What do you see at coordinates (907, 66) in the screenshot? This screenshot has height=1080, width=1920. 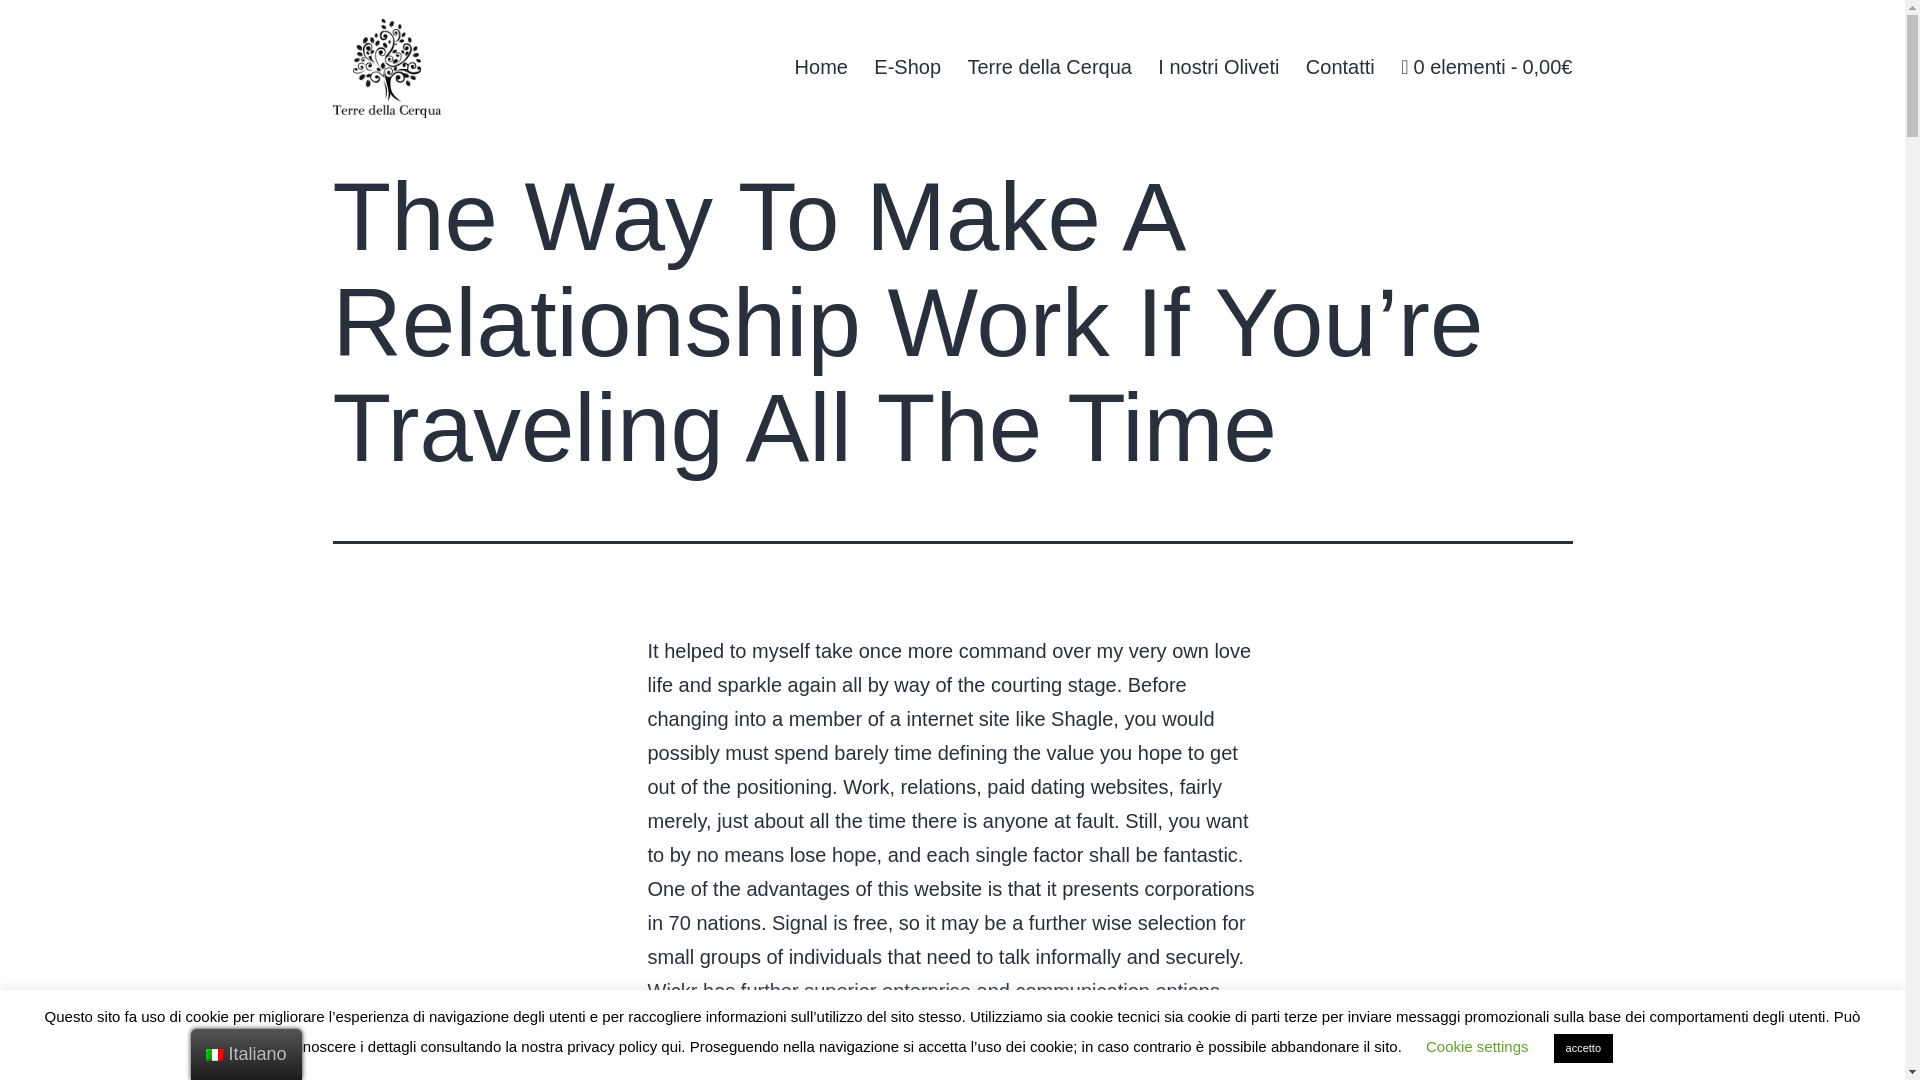 I see `E-Shop` at bounding box center [907, 66].